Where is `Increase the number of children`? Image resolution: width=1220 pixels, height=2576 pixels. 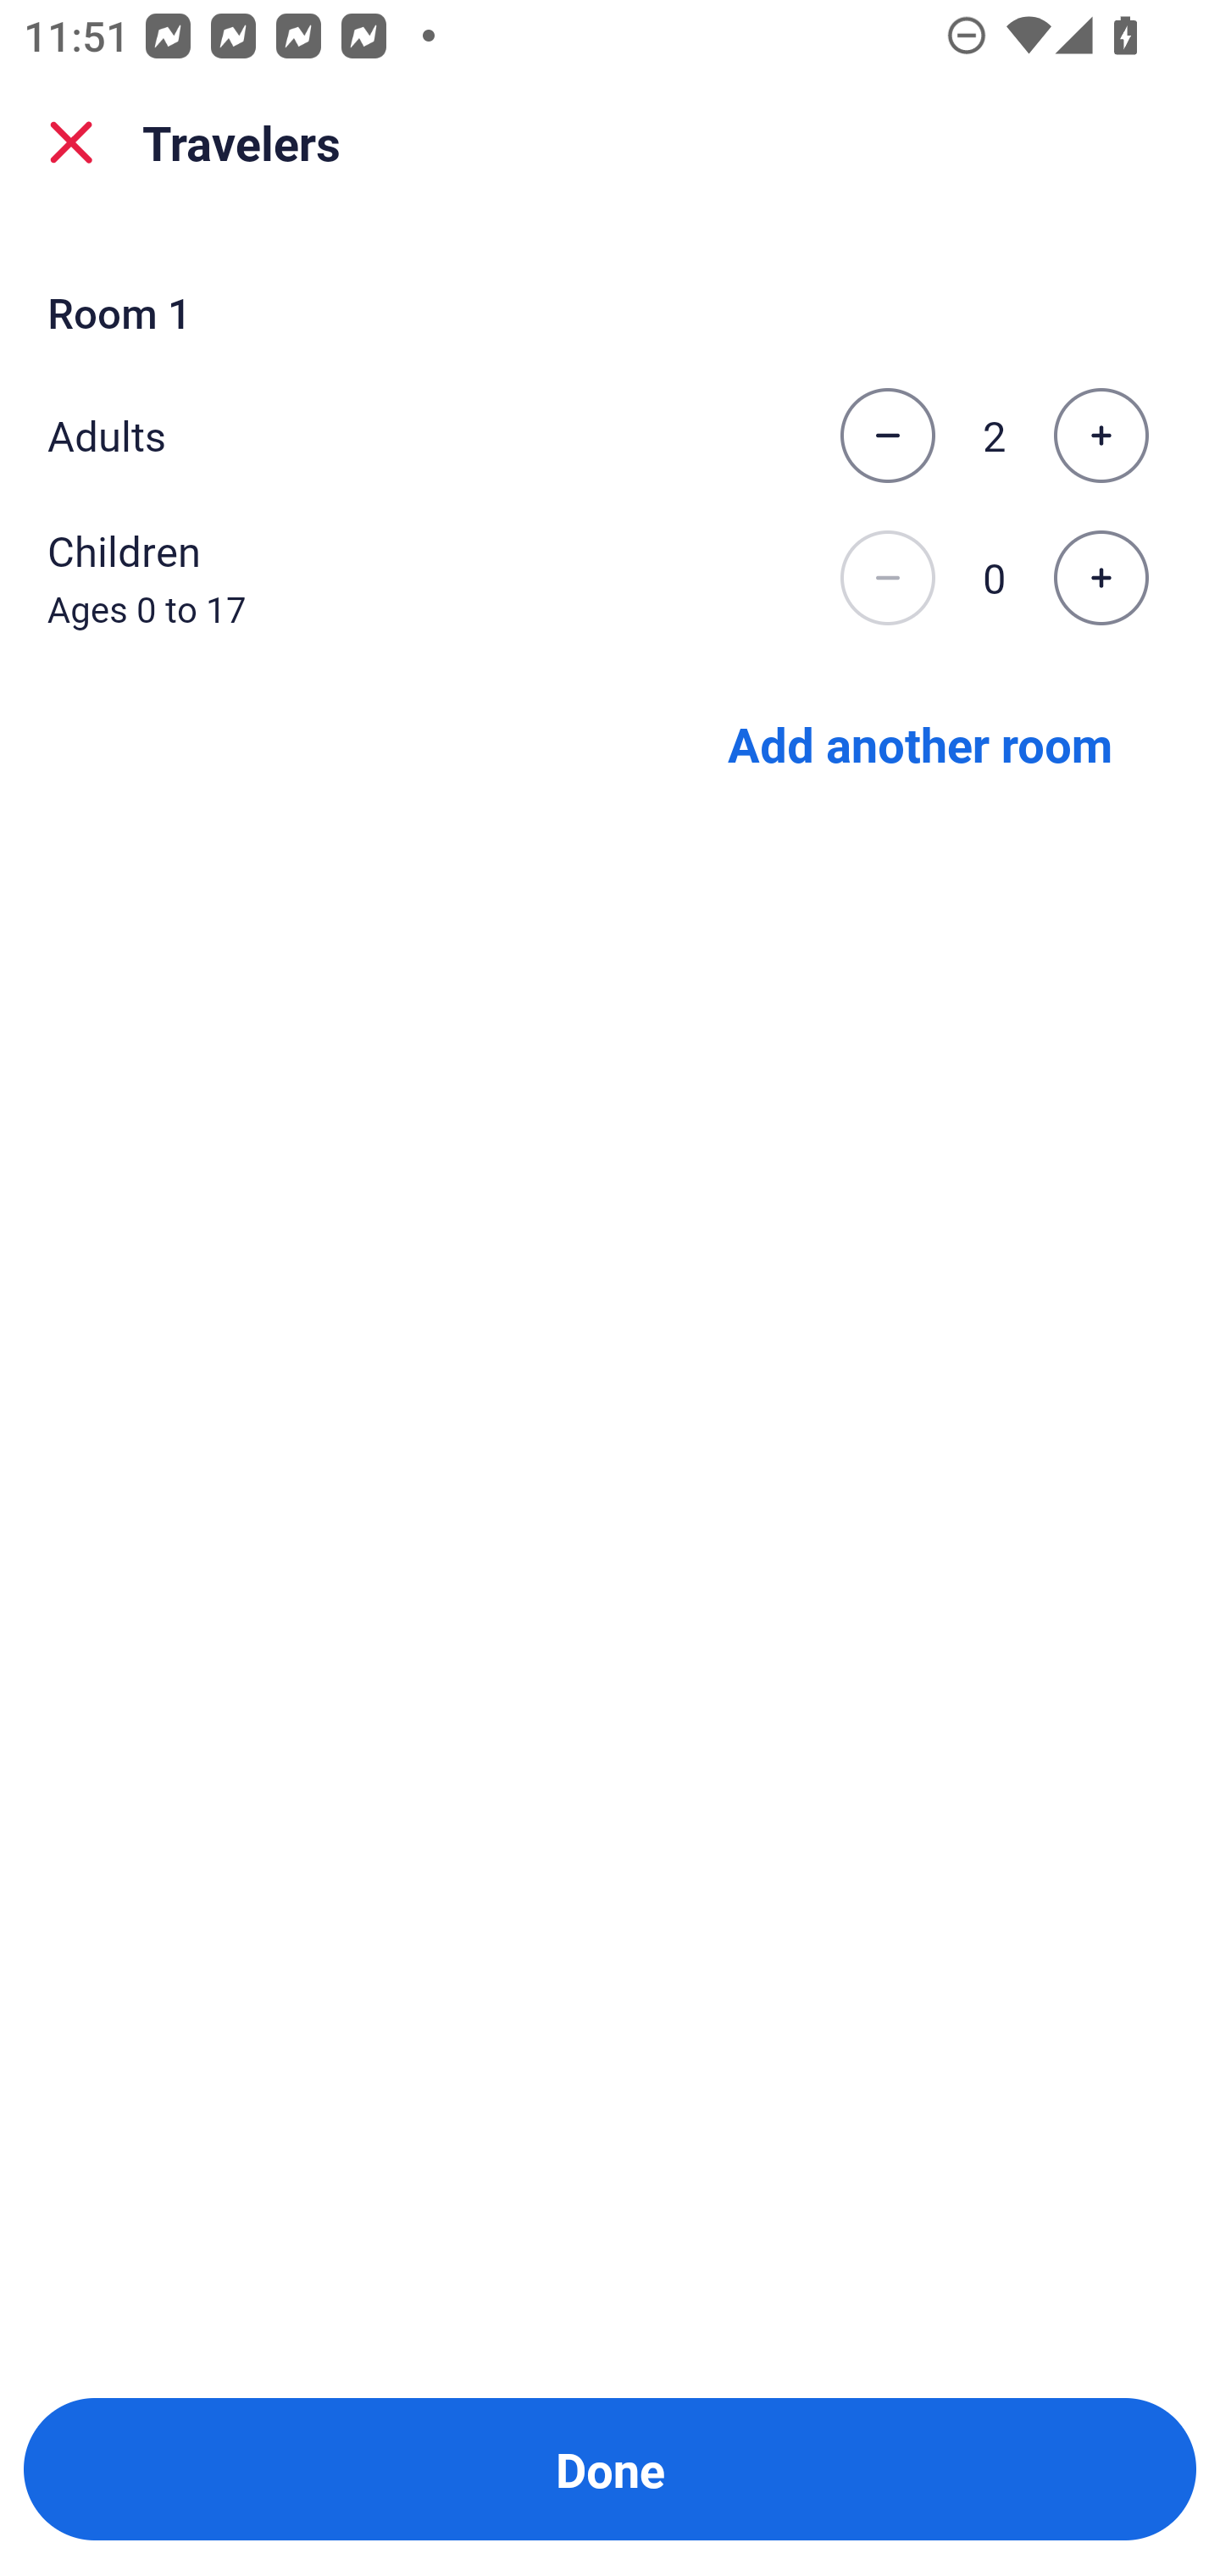 Increase the number of children is located at coordinates (1101, 578).